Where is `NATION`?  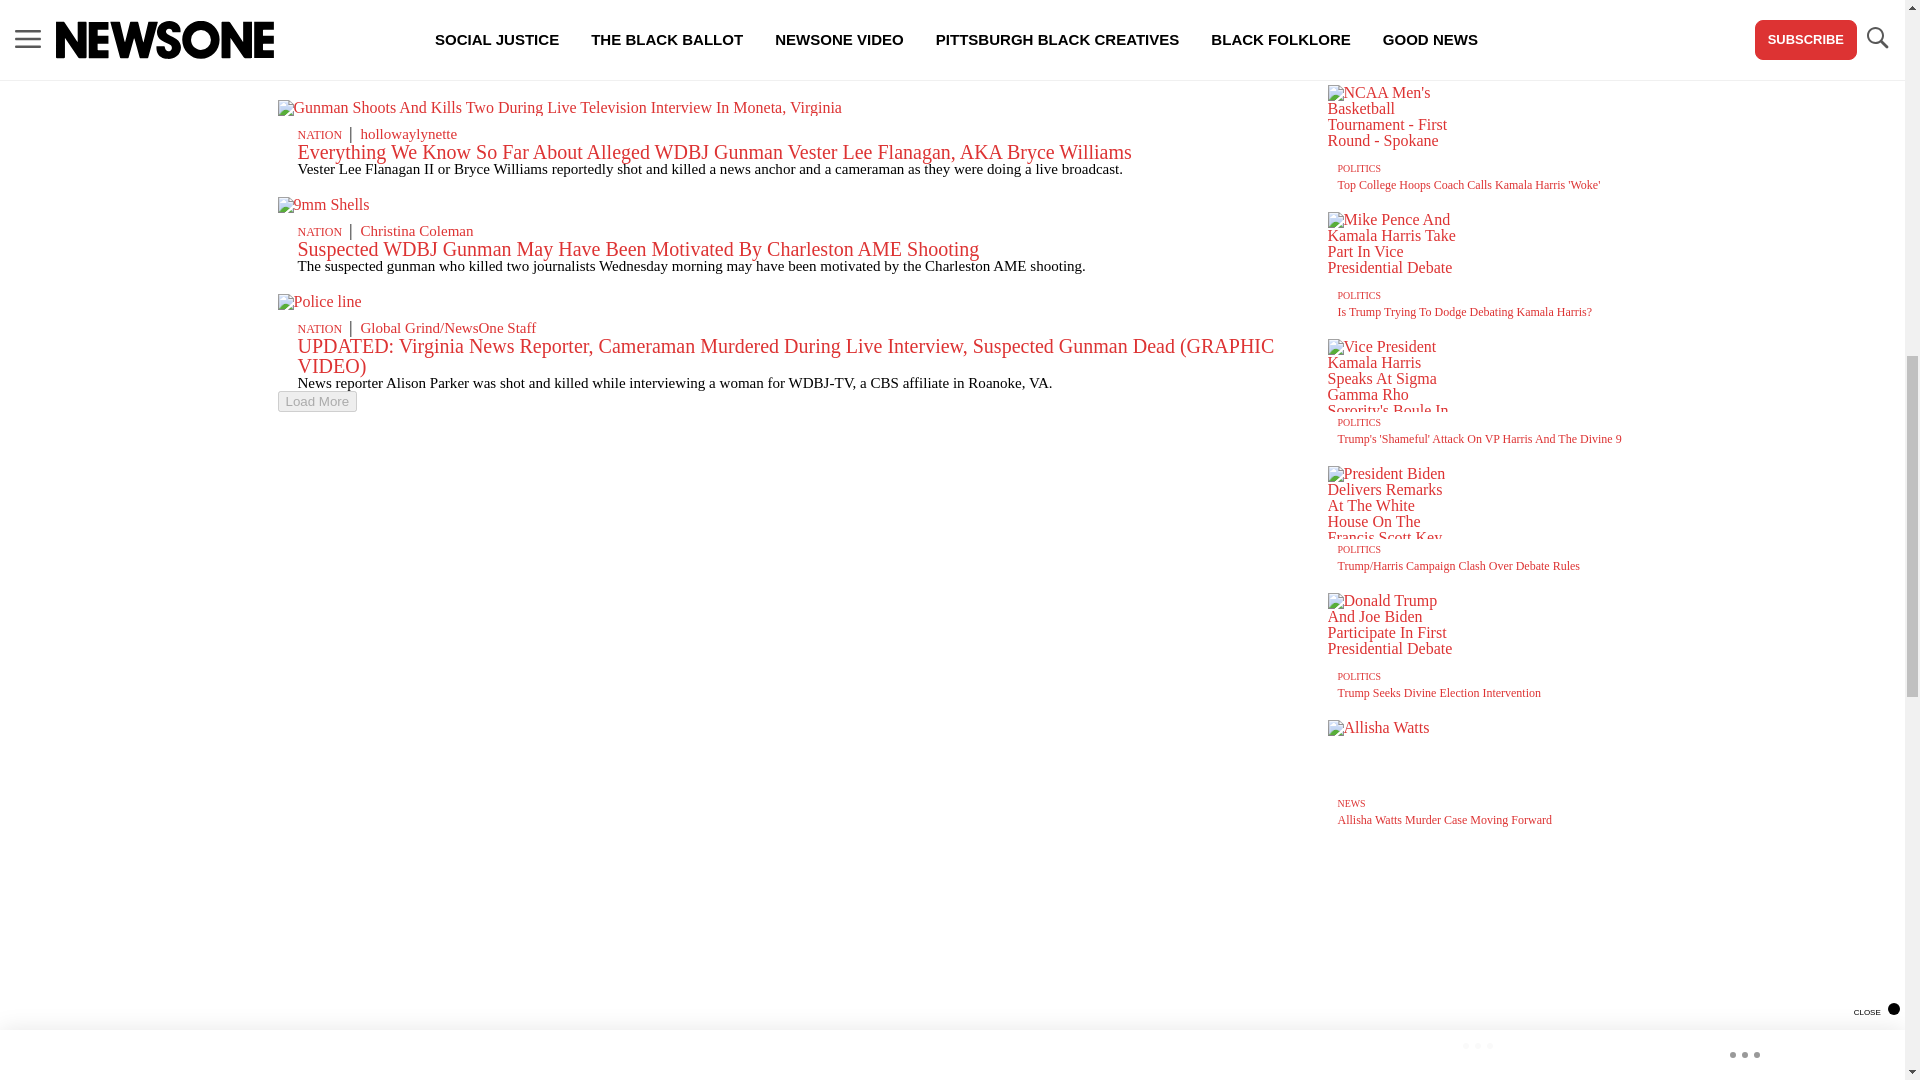
NATION is located at coordinates (320, 38).